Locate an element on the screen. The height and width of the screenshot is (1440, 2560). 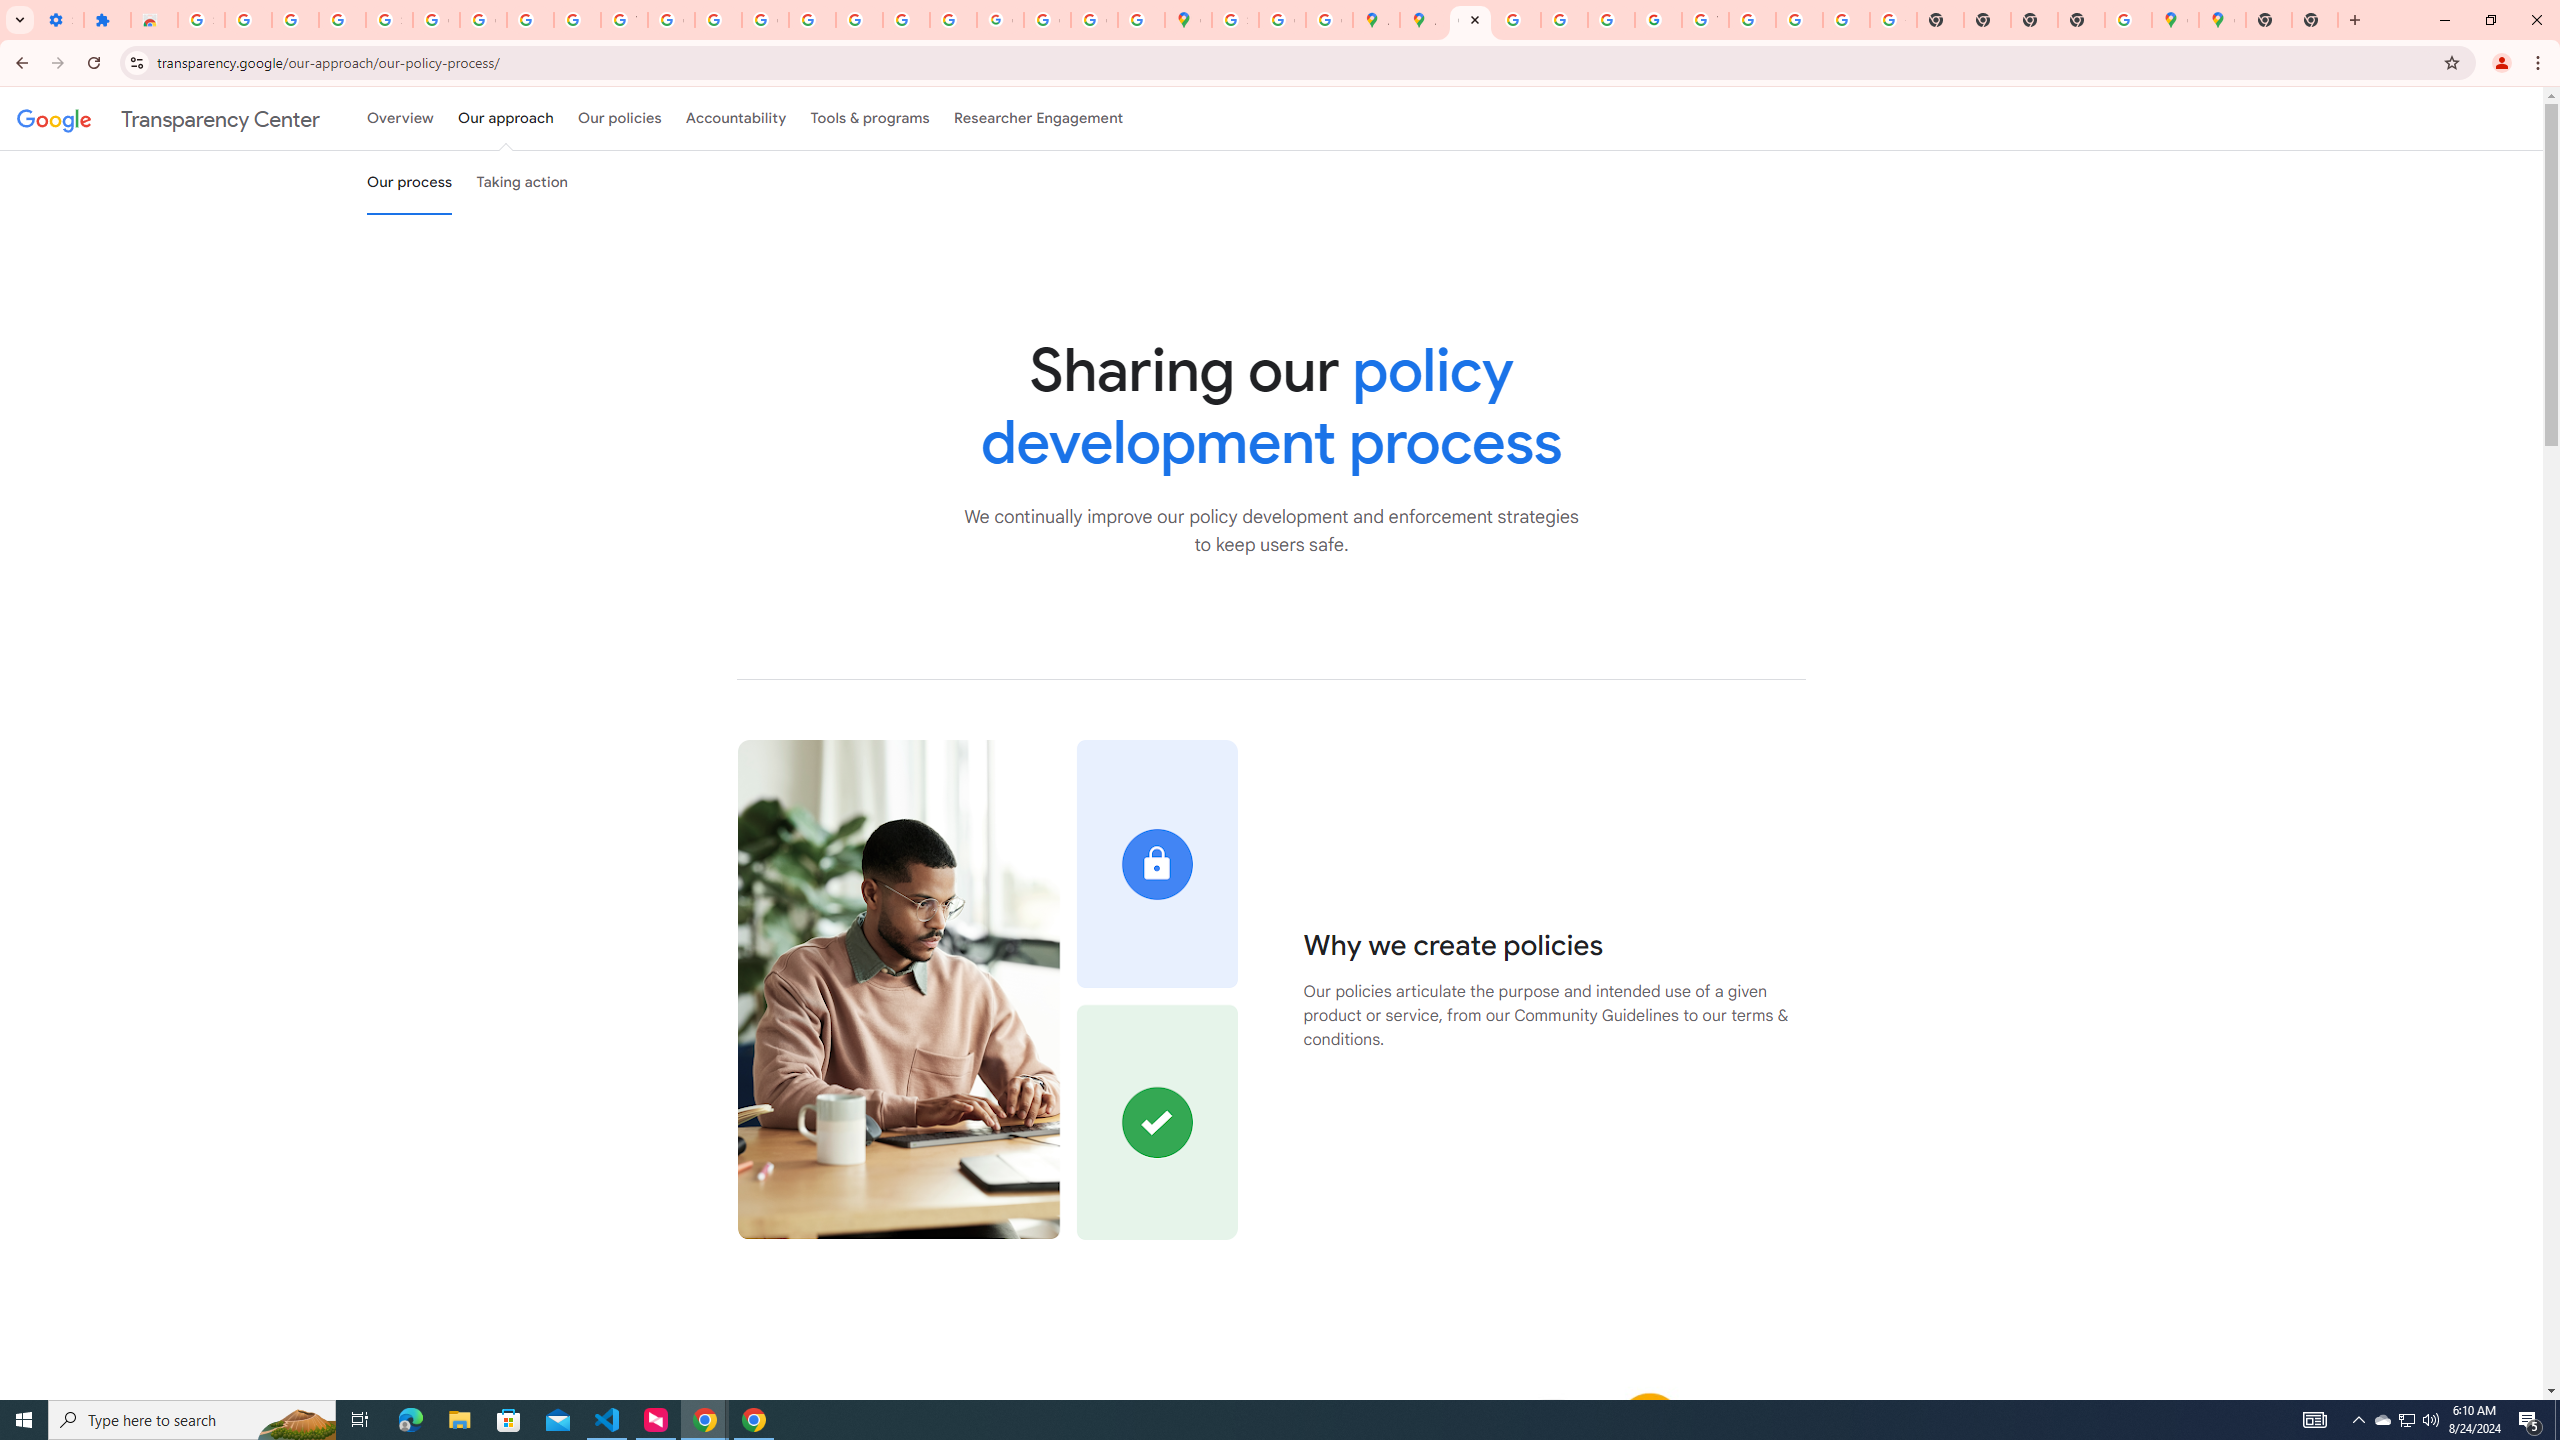
Google Maps is located at coordinates (1189, 20).